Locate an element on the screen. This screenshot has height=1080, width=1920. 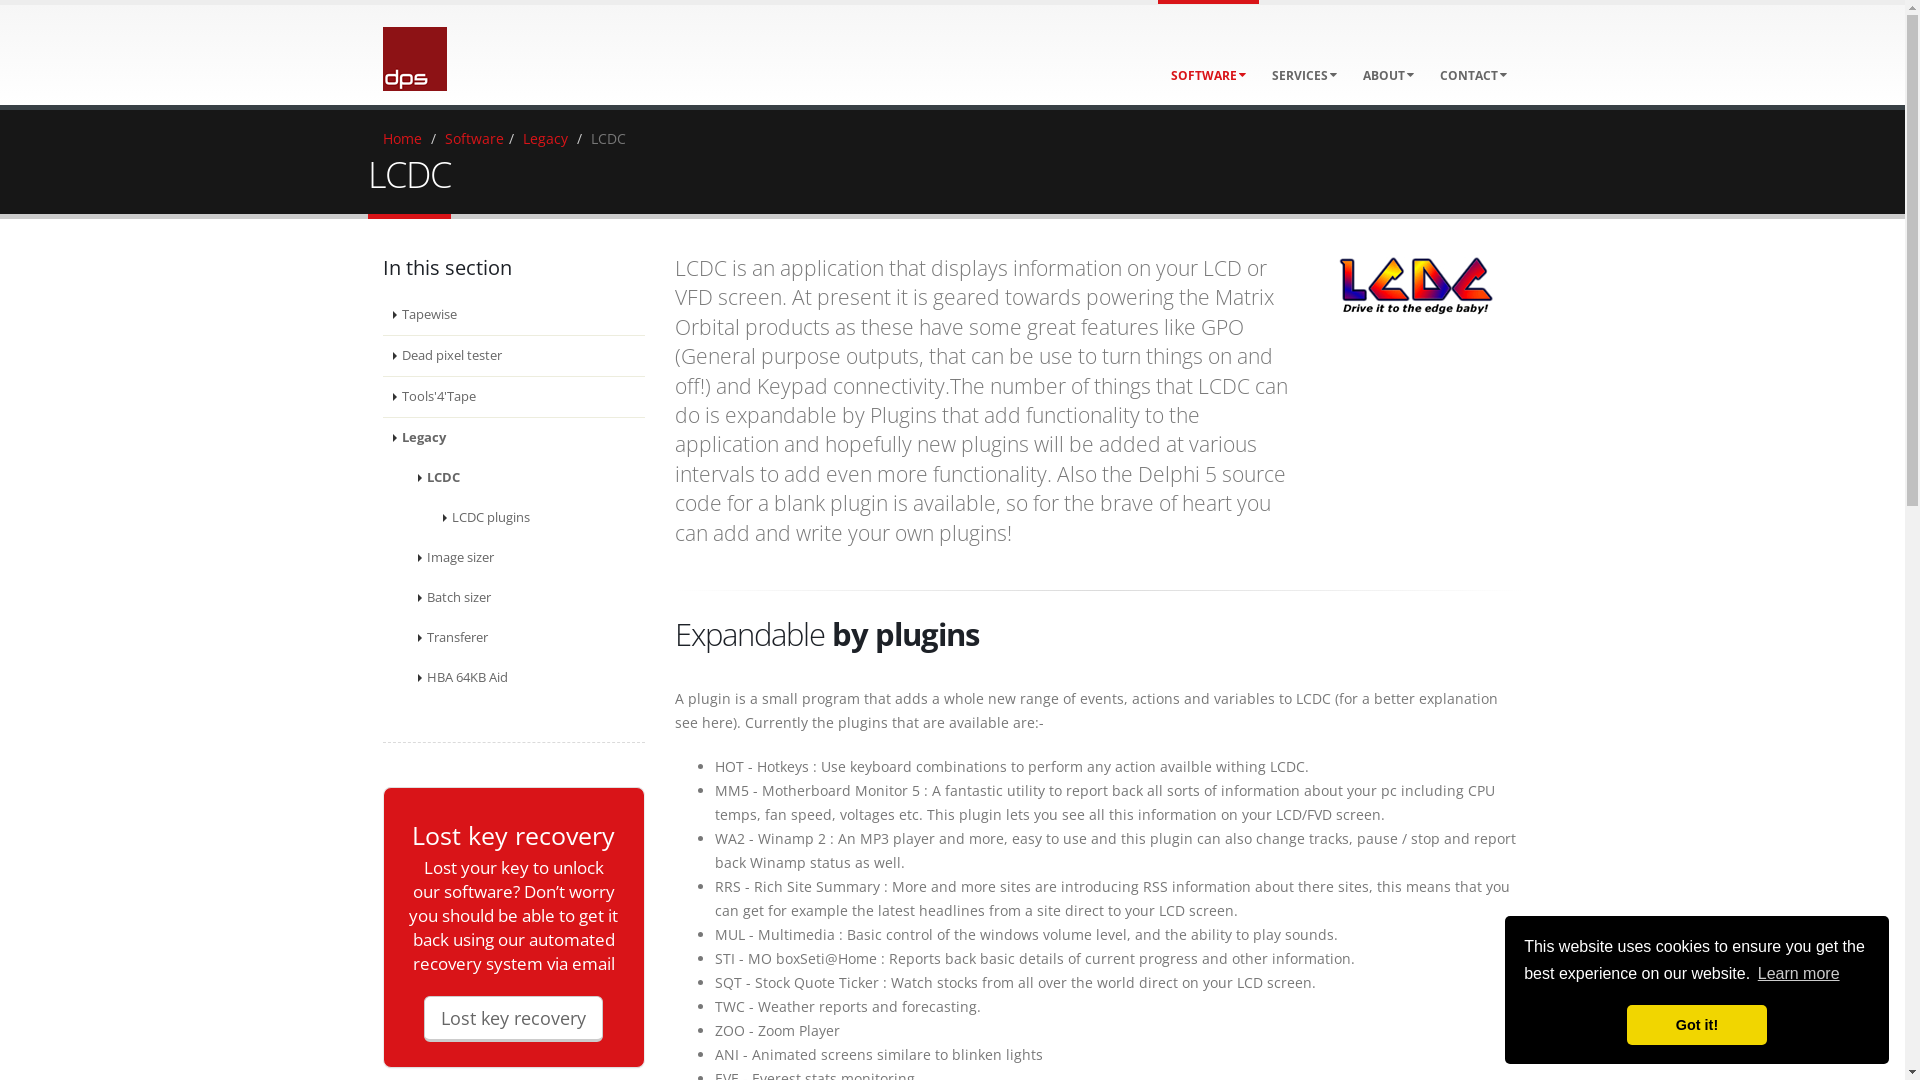
Batch sizer is located at coordinates (527, 598).